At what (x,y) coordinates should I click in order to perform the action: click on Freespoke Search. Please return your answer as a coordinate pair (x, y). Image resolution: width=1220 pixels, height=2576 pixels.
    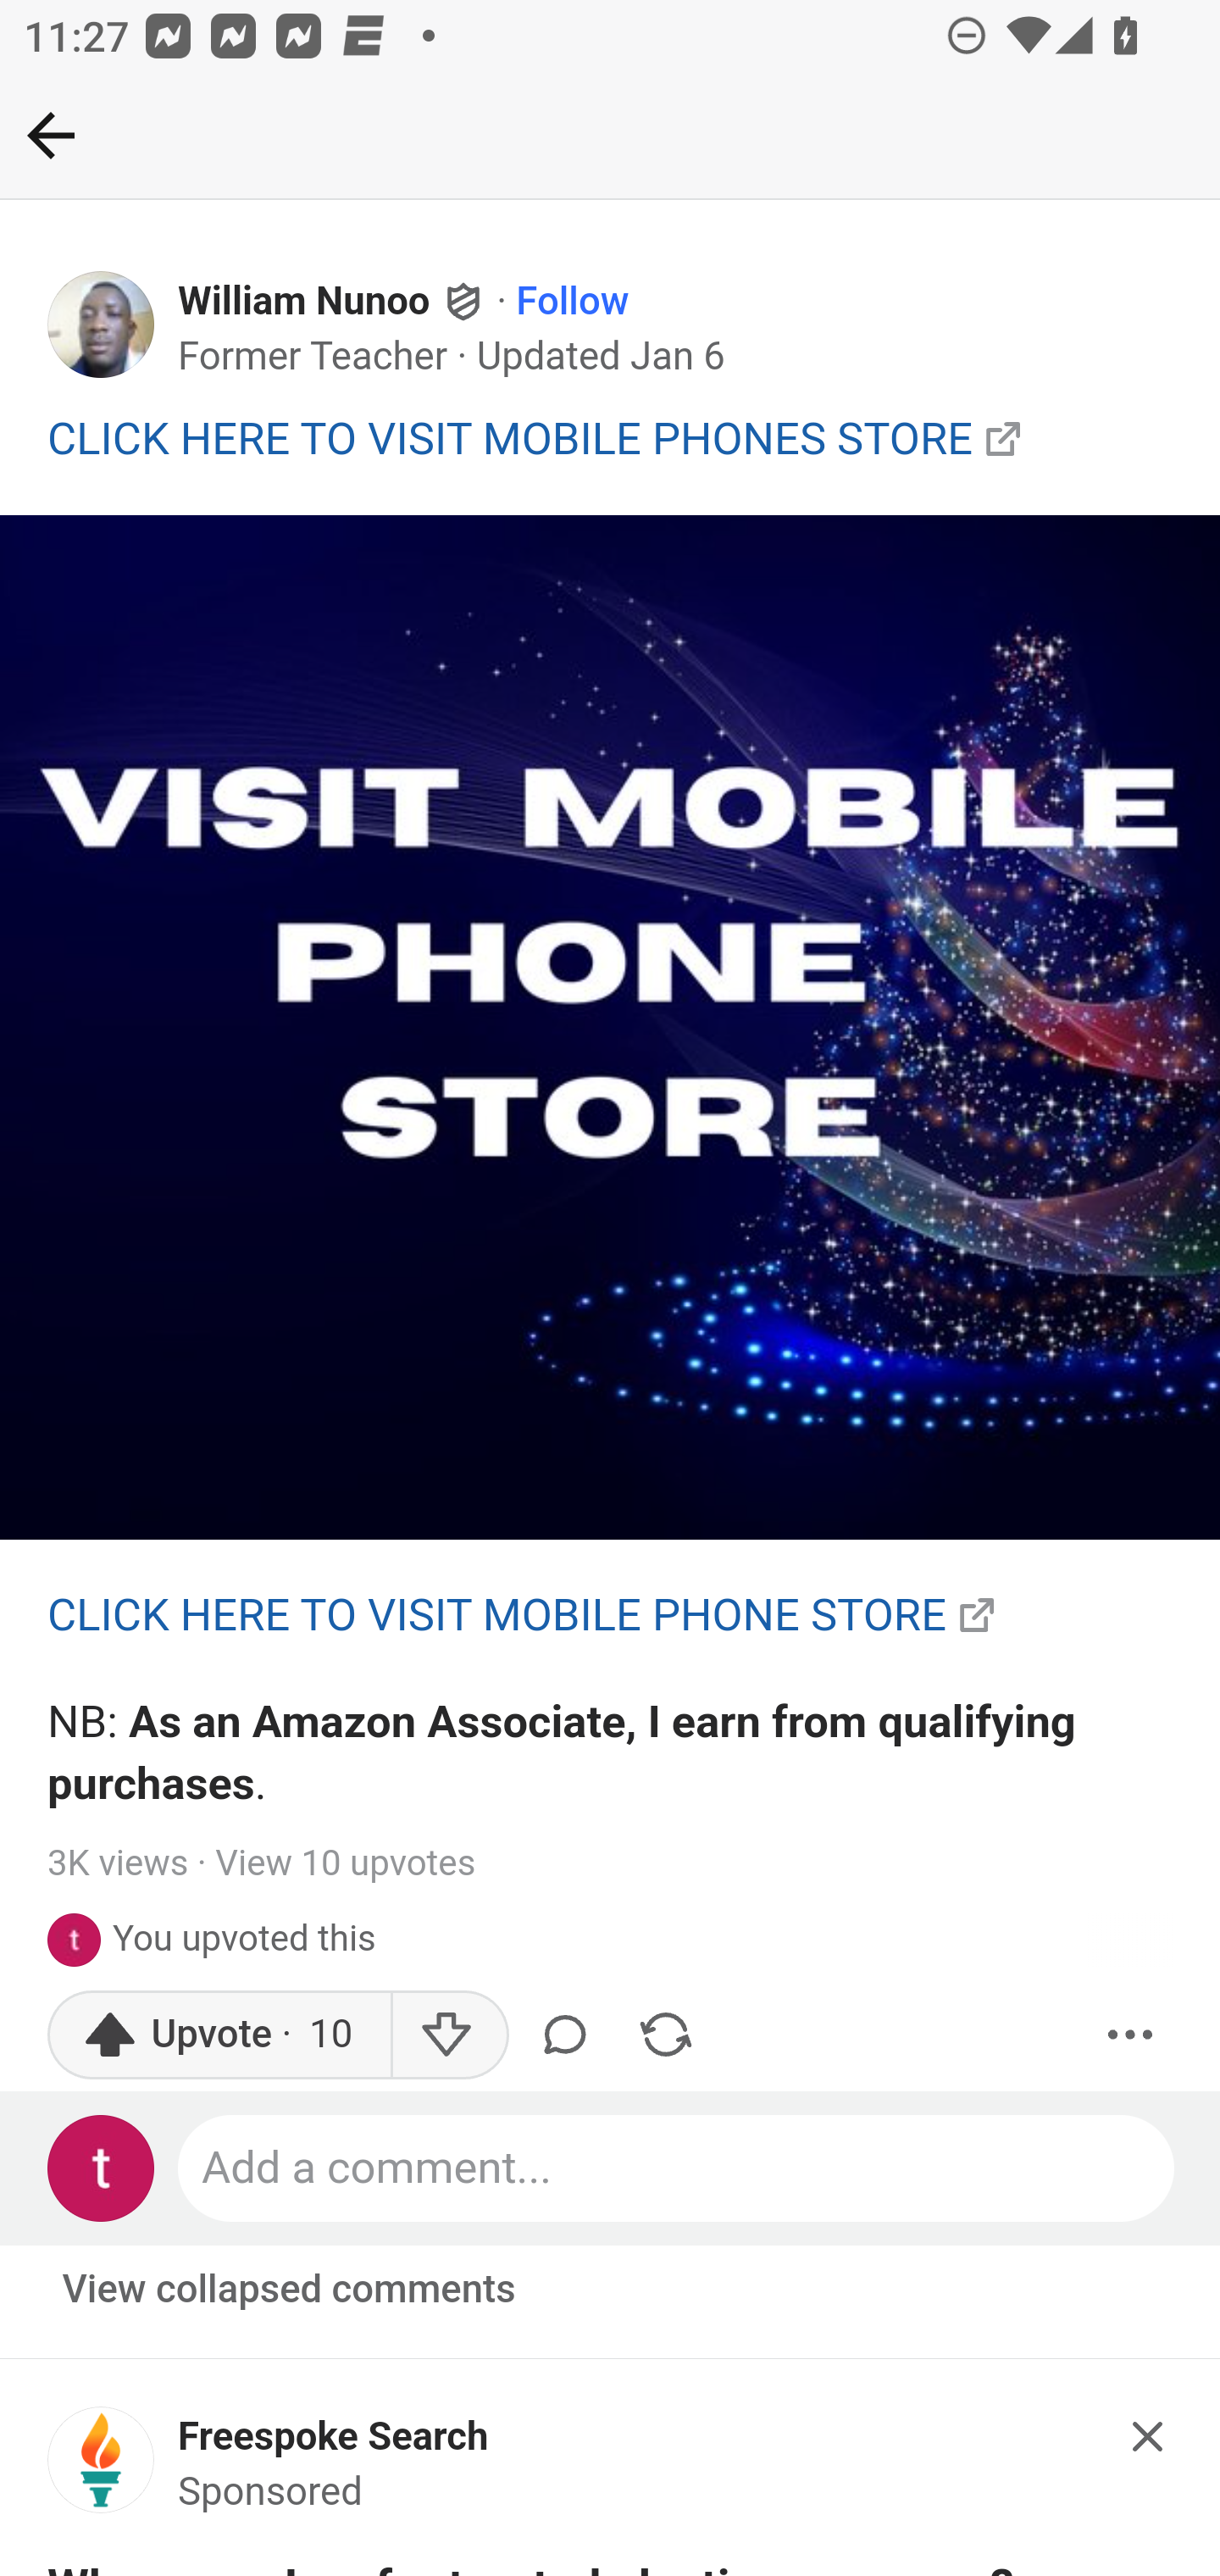
    Looking at the image, I should click on (334, 2437).